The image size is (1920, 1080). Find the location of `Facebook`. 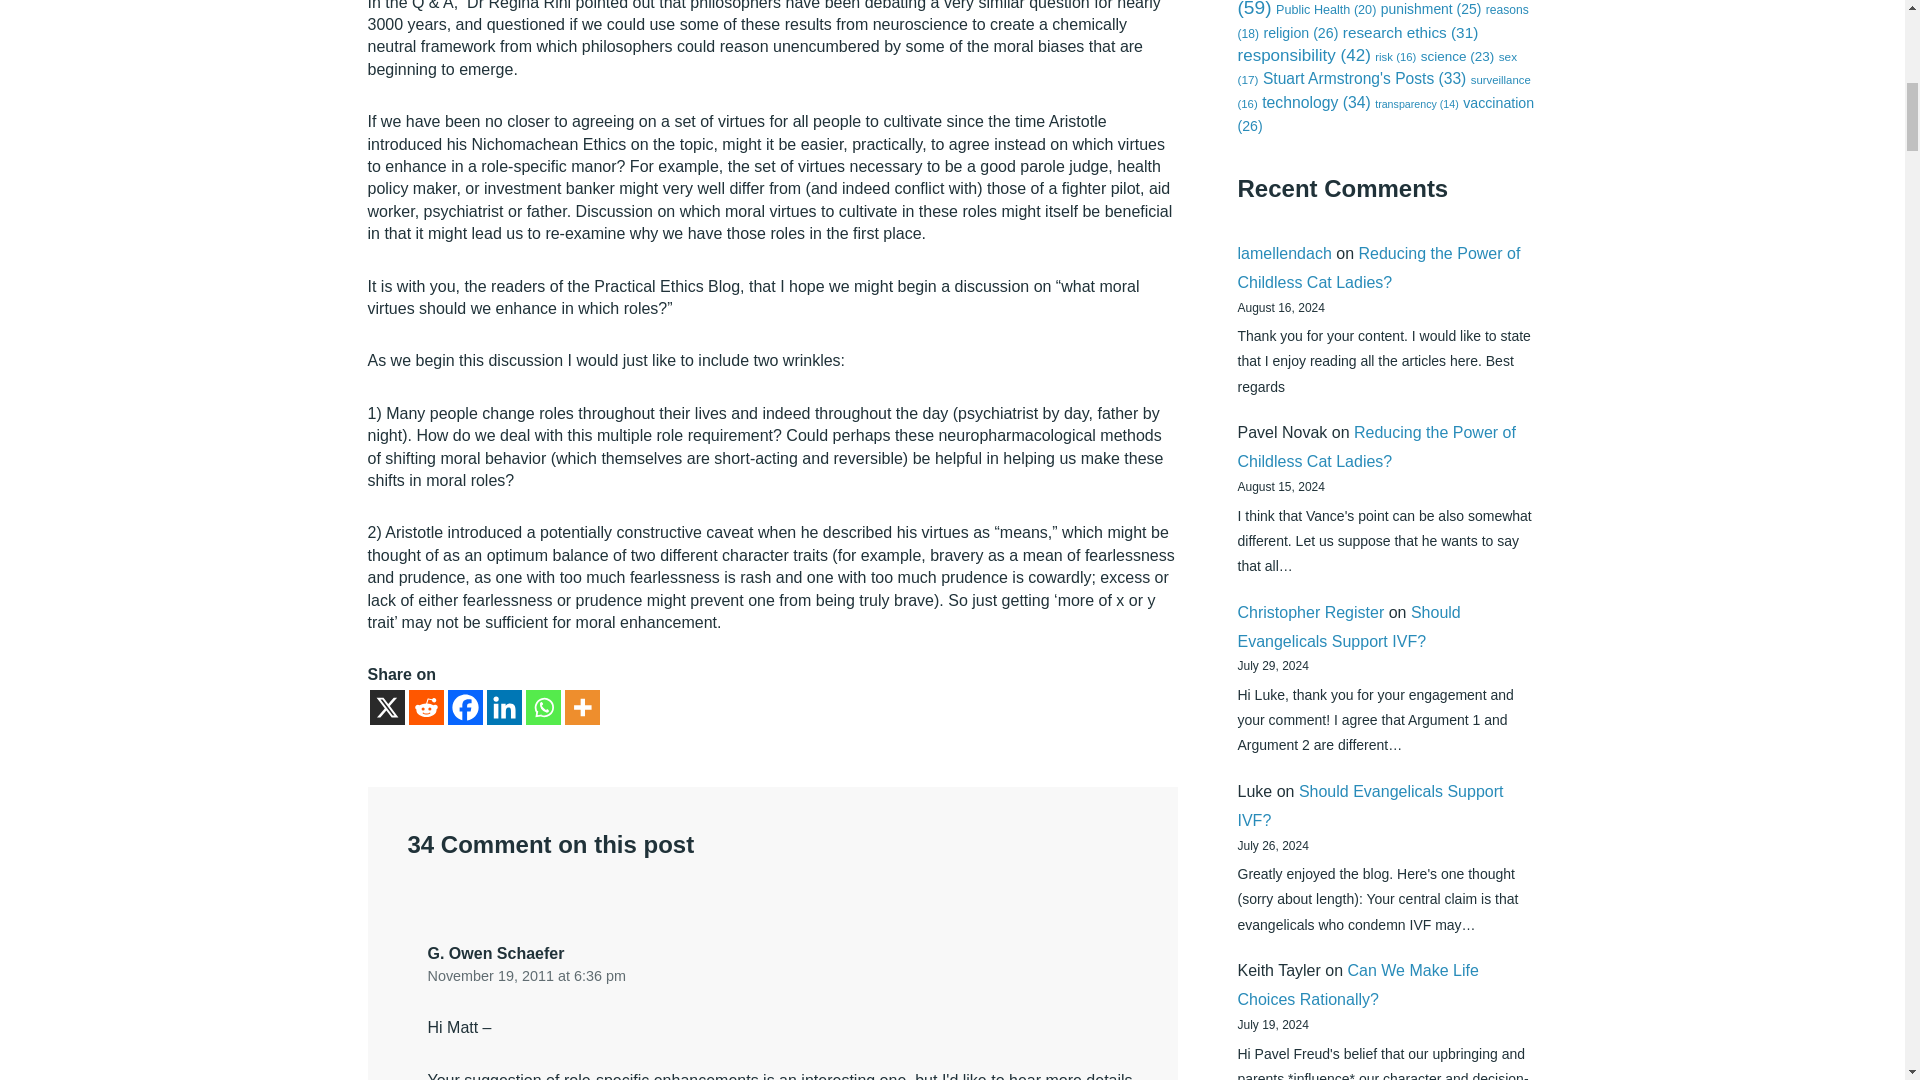

Facebook is located at coordinates (465, 707).